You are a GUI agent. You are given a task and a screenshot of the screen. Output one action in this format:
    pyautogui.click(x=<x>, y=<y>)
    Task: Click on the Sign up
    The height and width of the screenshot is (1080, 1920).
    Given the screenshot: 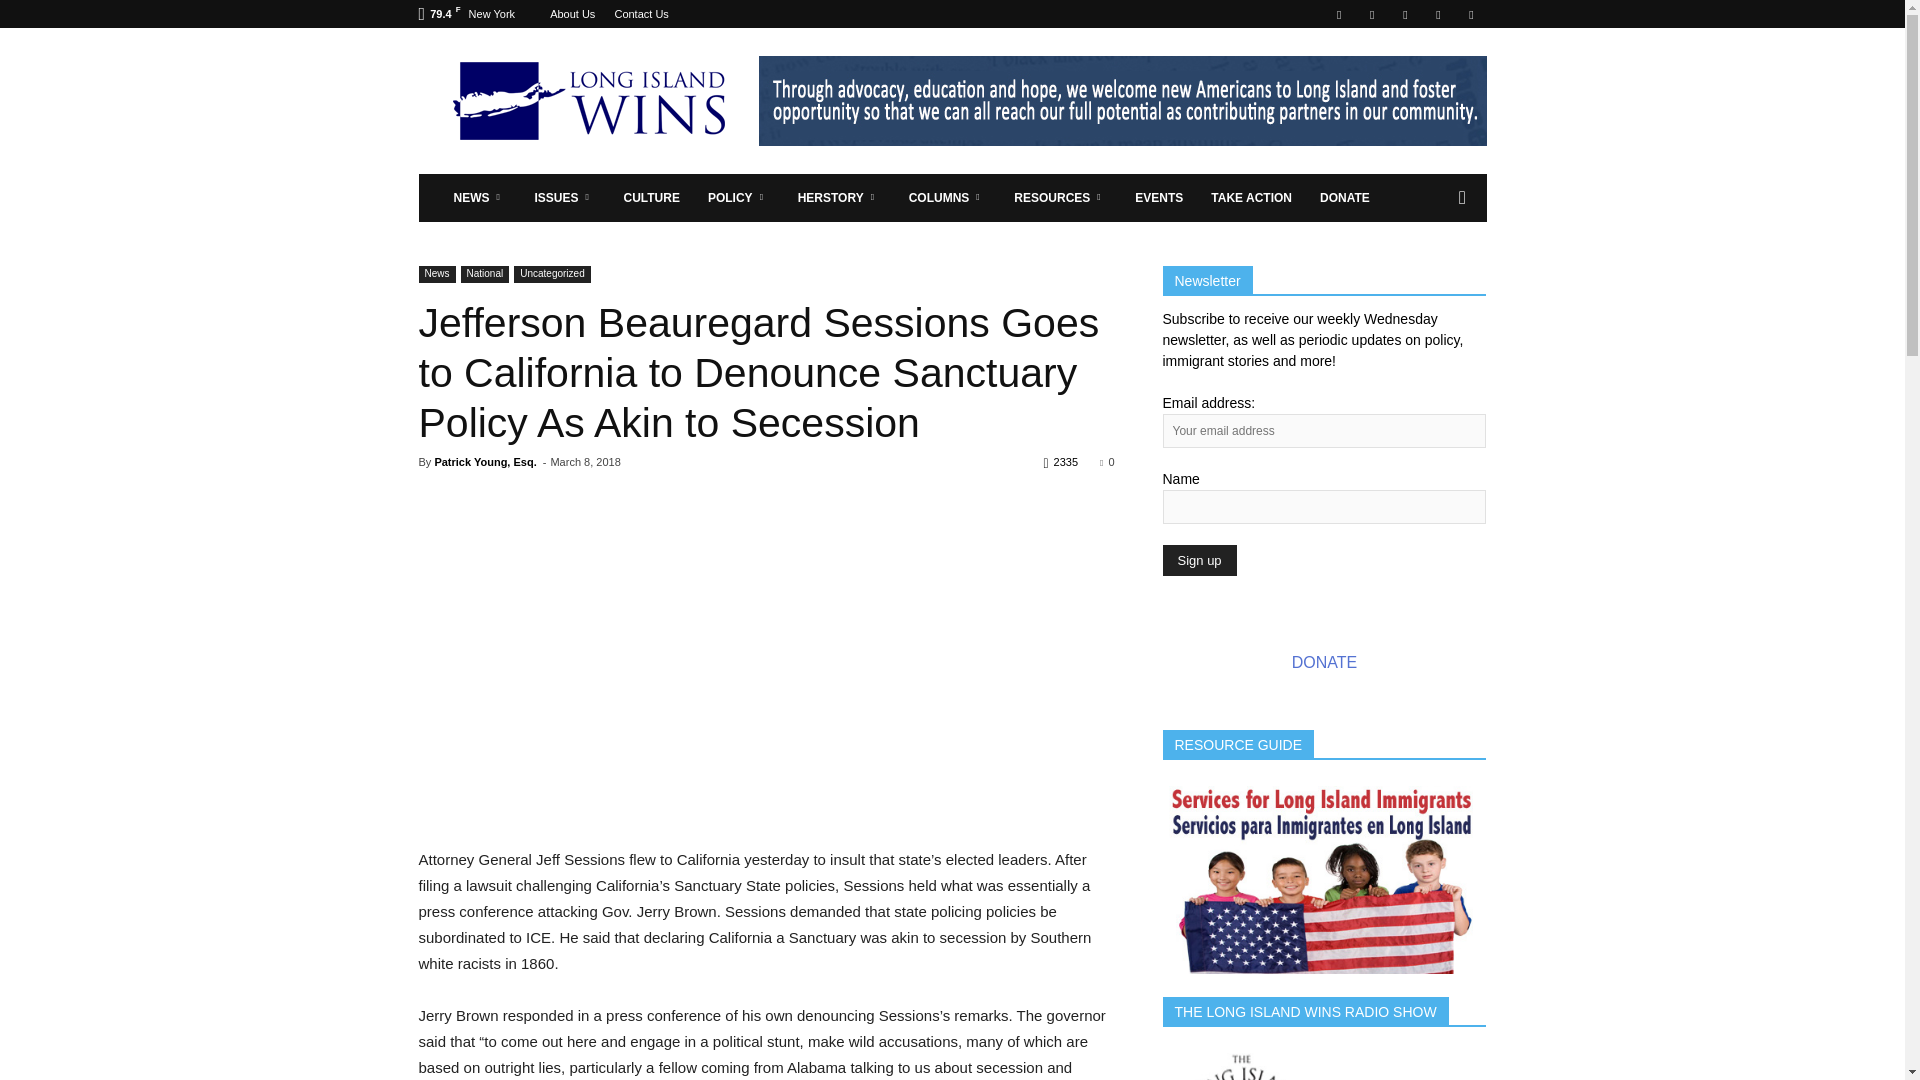 What is the action you would take?
    pyautogui.click(x=1198, y=560)
    